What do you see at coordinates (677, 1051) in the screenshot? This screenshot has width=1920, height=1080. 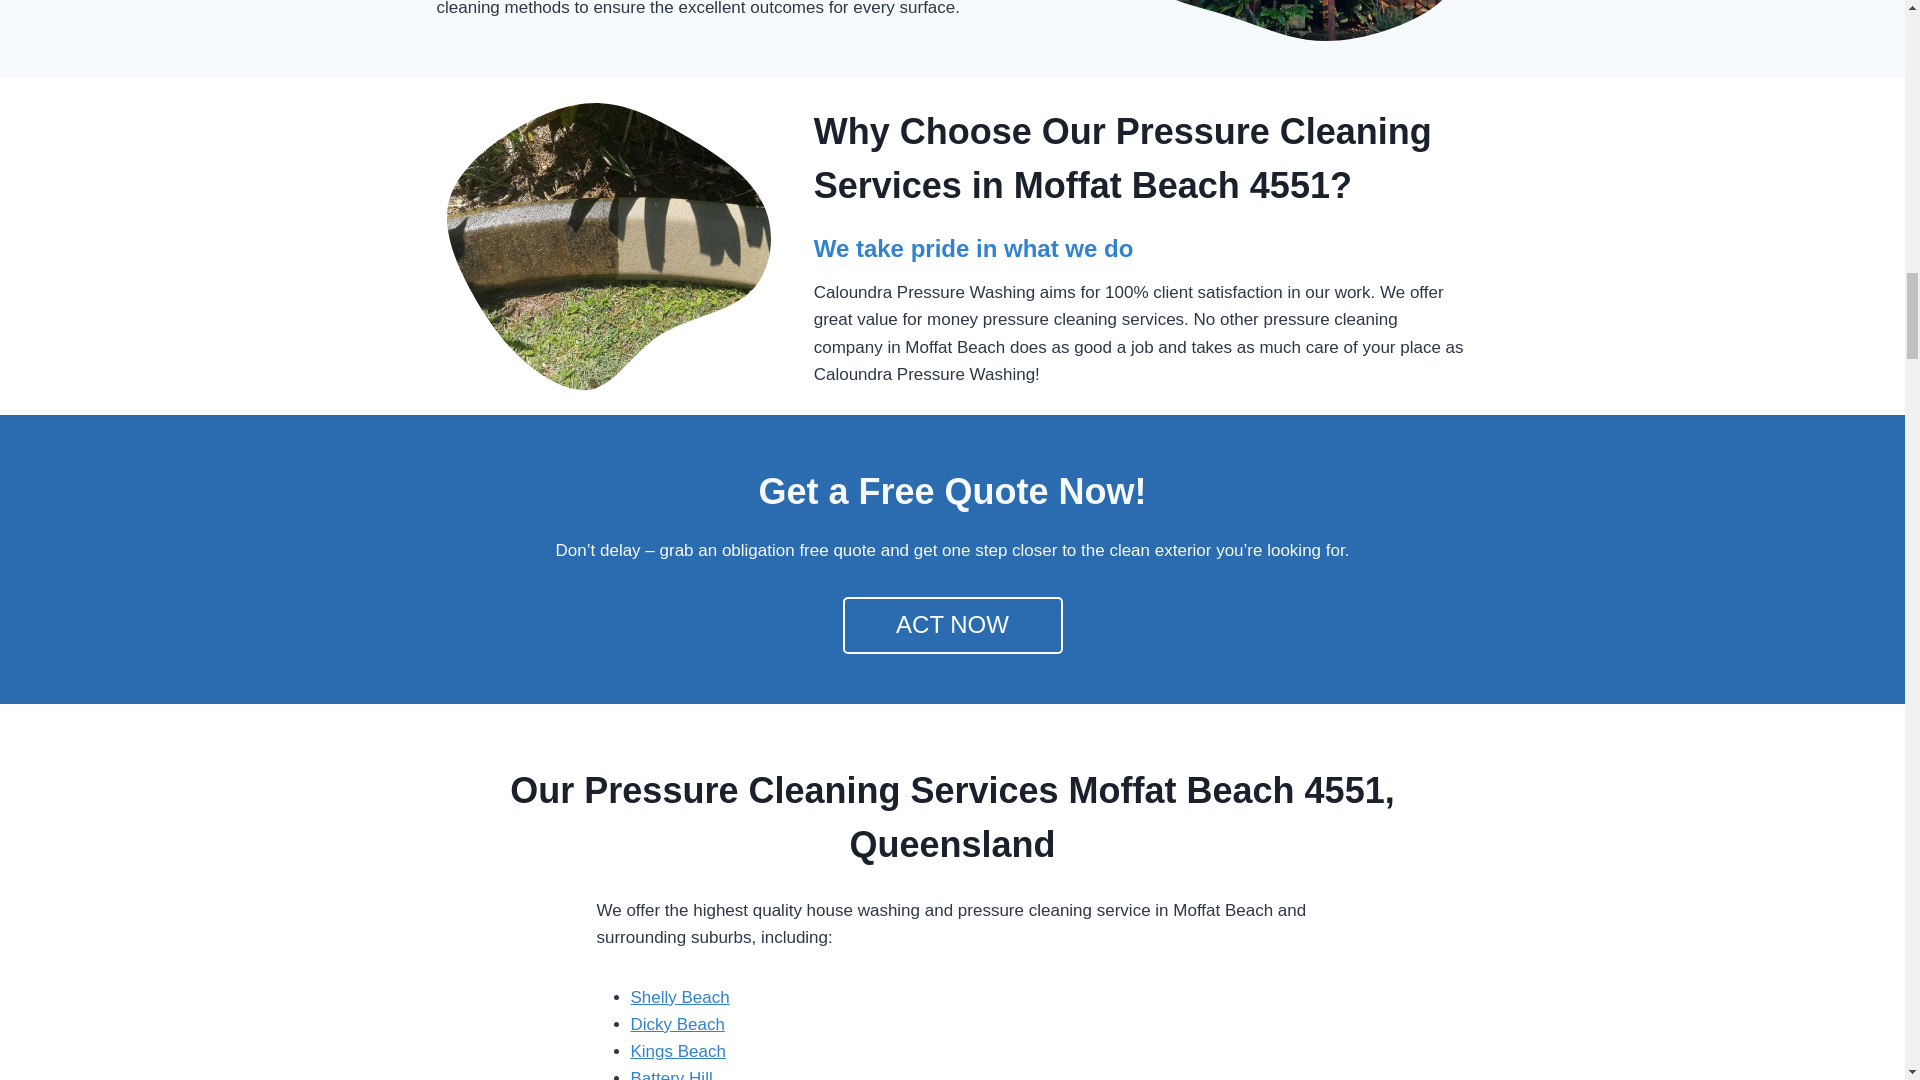 I see `Kings Beach` at bounding box center [677, 1051].